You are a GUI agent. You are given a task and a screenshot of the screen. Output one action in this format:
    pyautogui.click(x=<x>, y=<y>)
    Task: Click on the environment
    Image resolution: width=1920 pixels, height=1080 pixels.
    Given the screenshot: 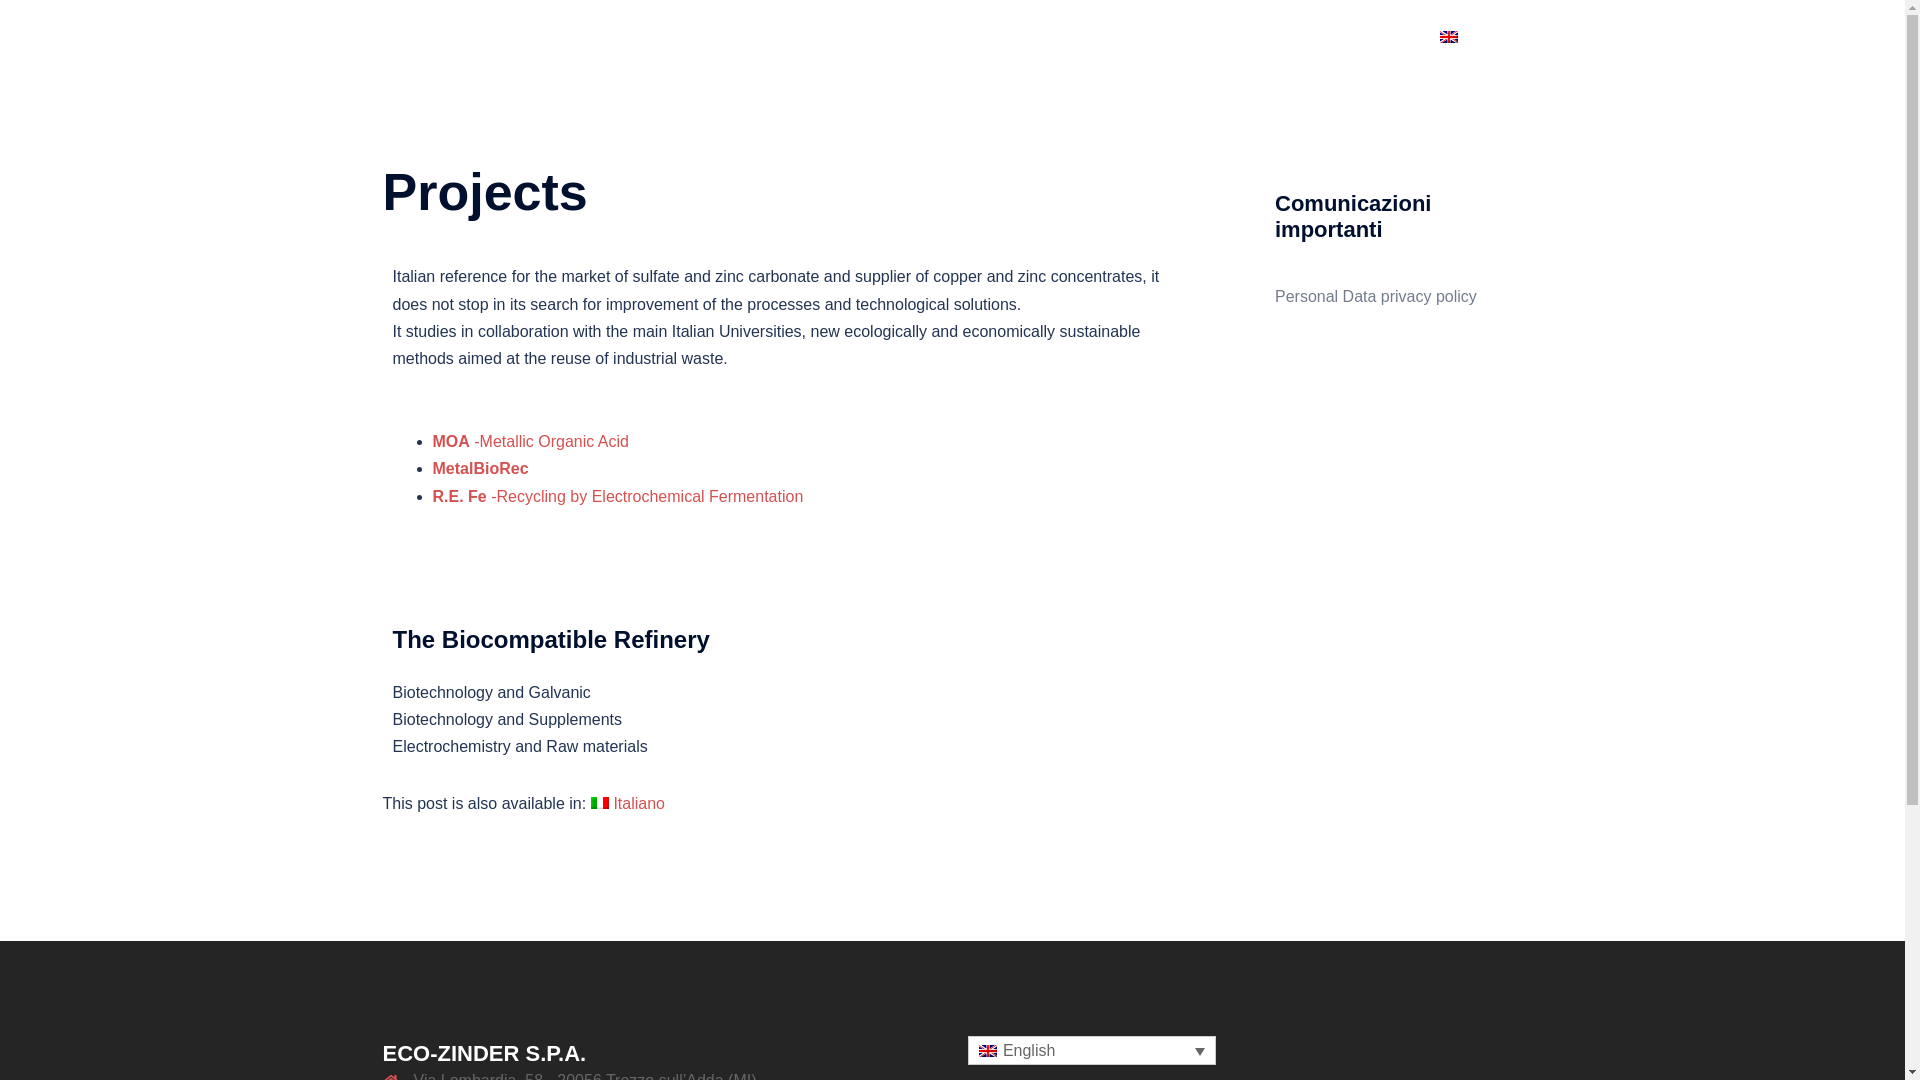 What is the action you would take?
    pyautogui.click(x=1232, y=38)
    